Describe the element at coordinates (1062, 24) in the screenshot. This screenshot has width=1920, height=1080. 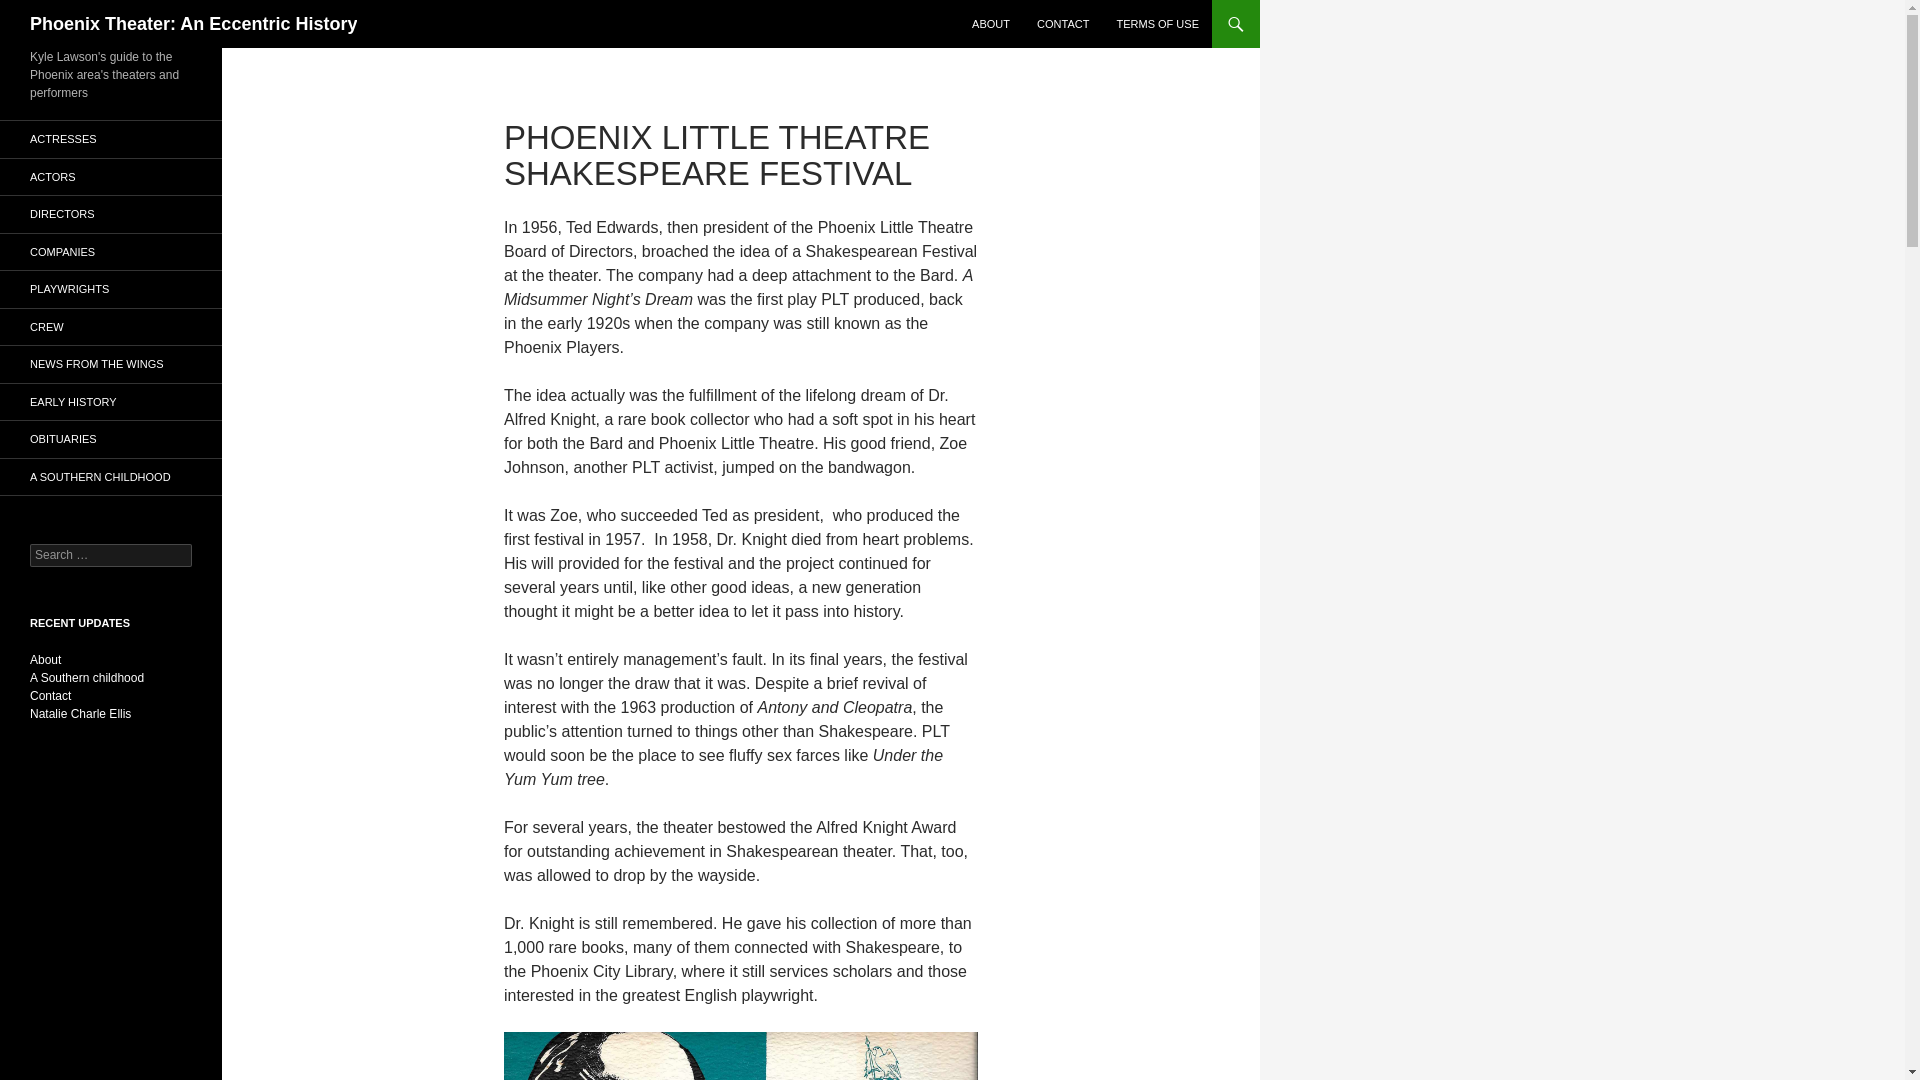
I see `CONTACT` at that location.